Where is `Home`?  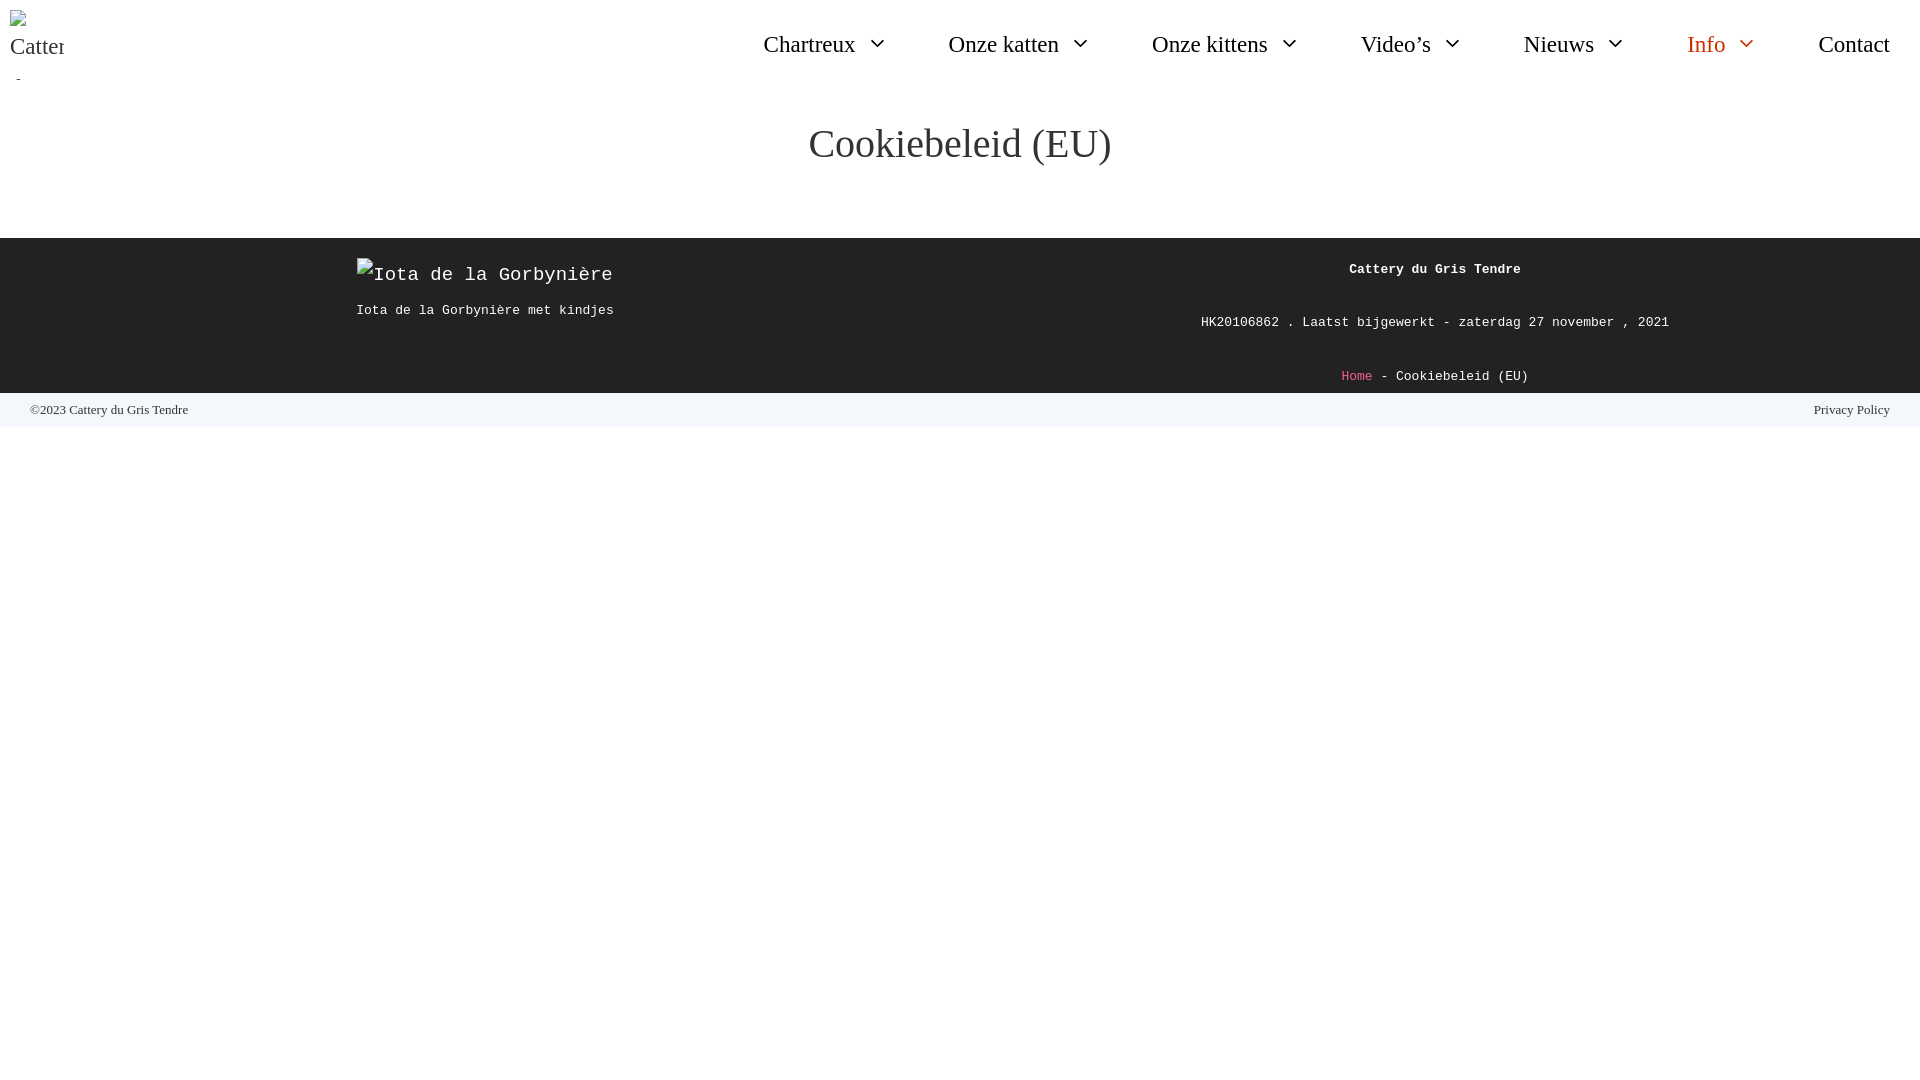
Home is located at coordinates (1356, 376).